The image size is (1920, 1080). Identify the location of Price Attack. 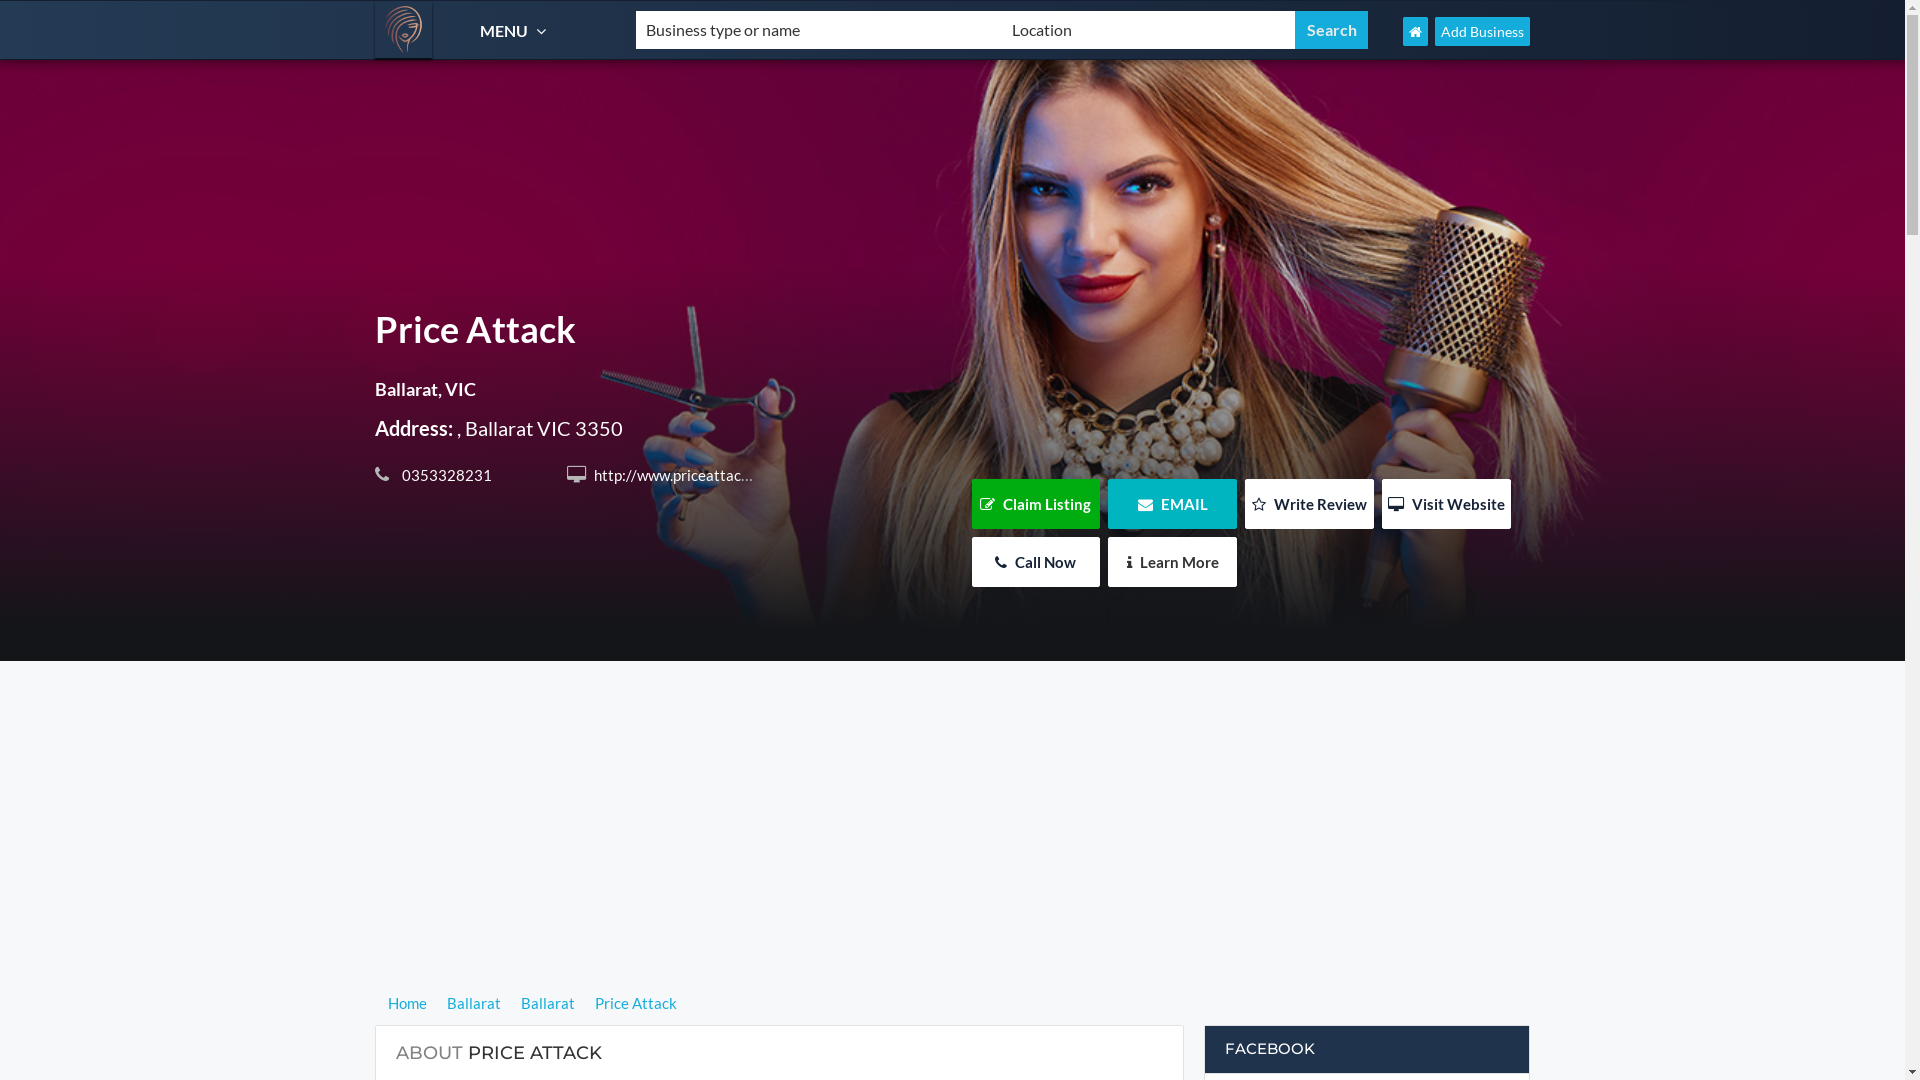
(664, 338).